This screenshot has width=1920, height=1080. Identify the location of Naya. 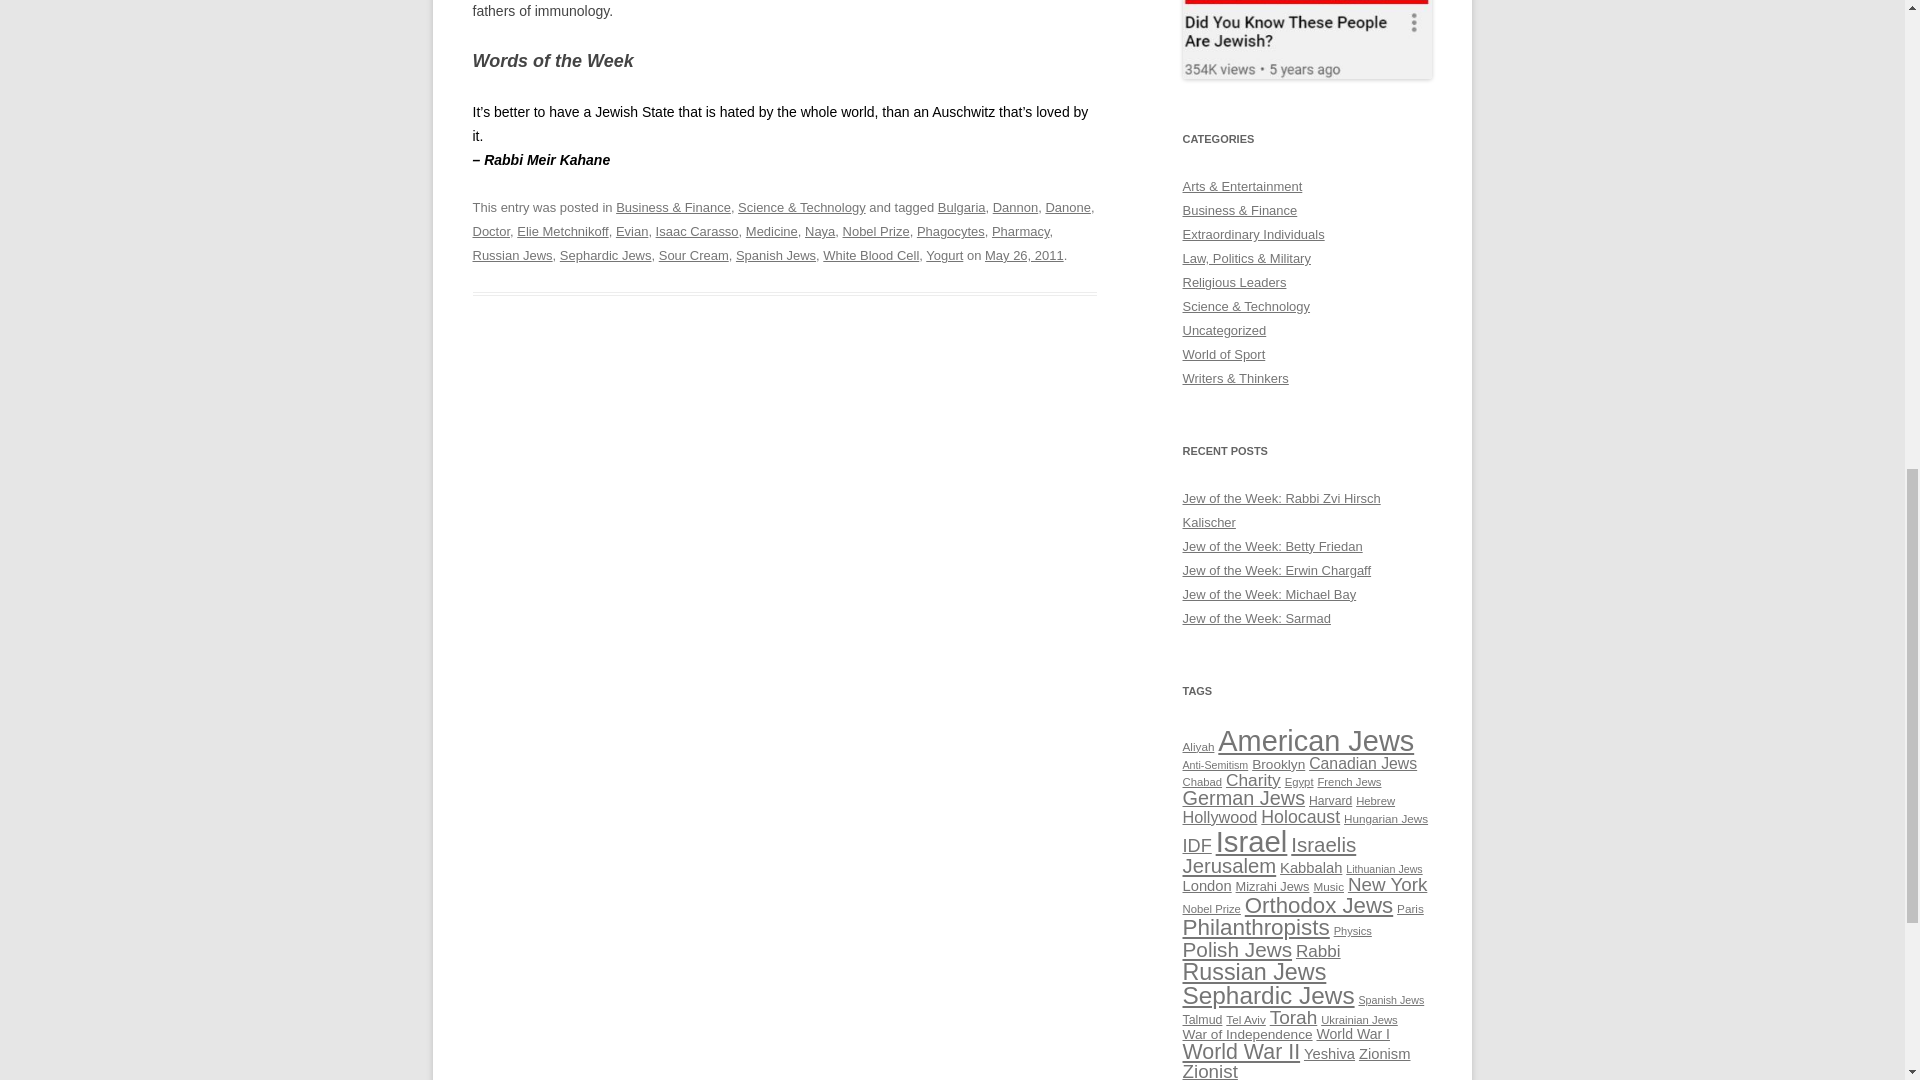
(820, 230).